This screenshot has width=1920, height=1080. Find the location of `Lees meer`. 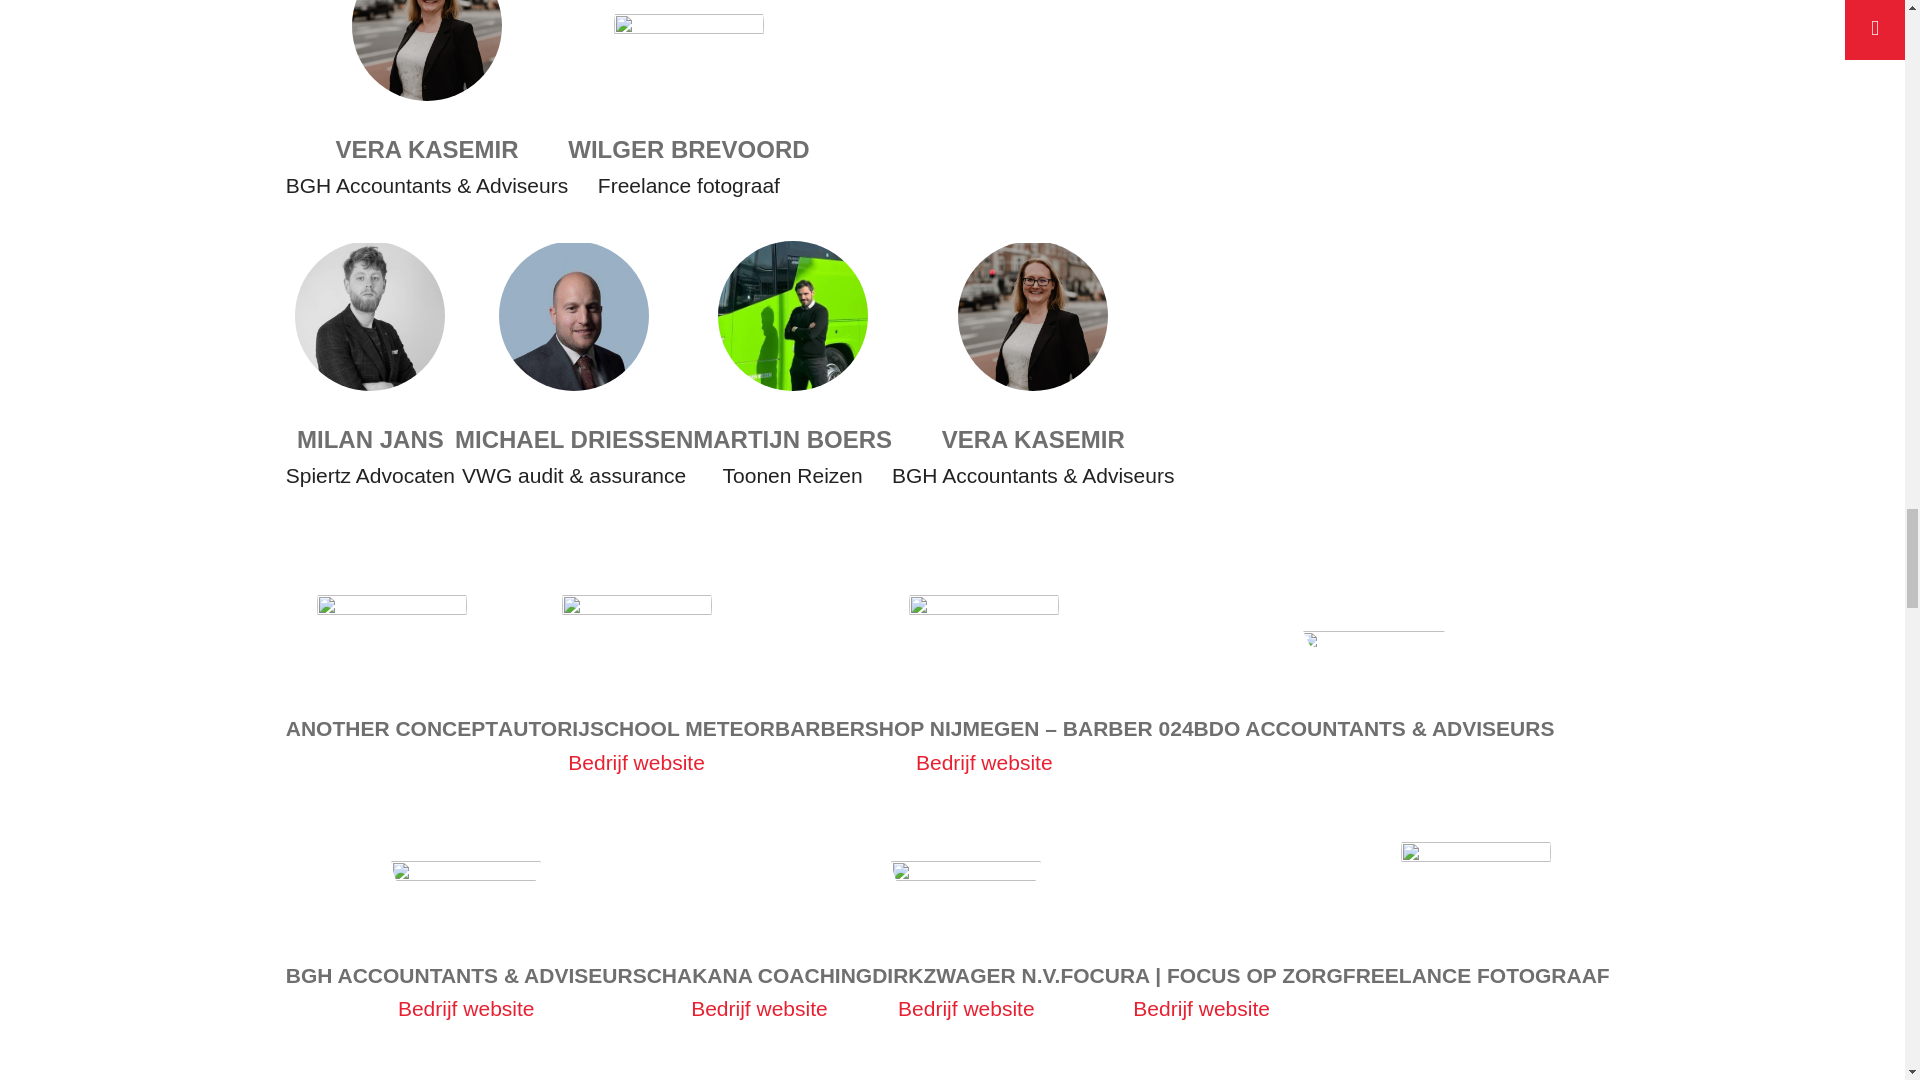

Lees meer is located at coordinates (1375, 384).